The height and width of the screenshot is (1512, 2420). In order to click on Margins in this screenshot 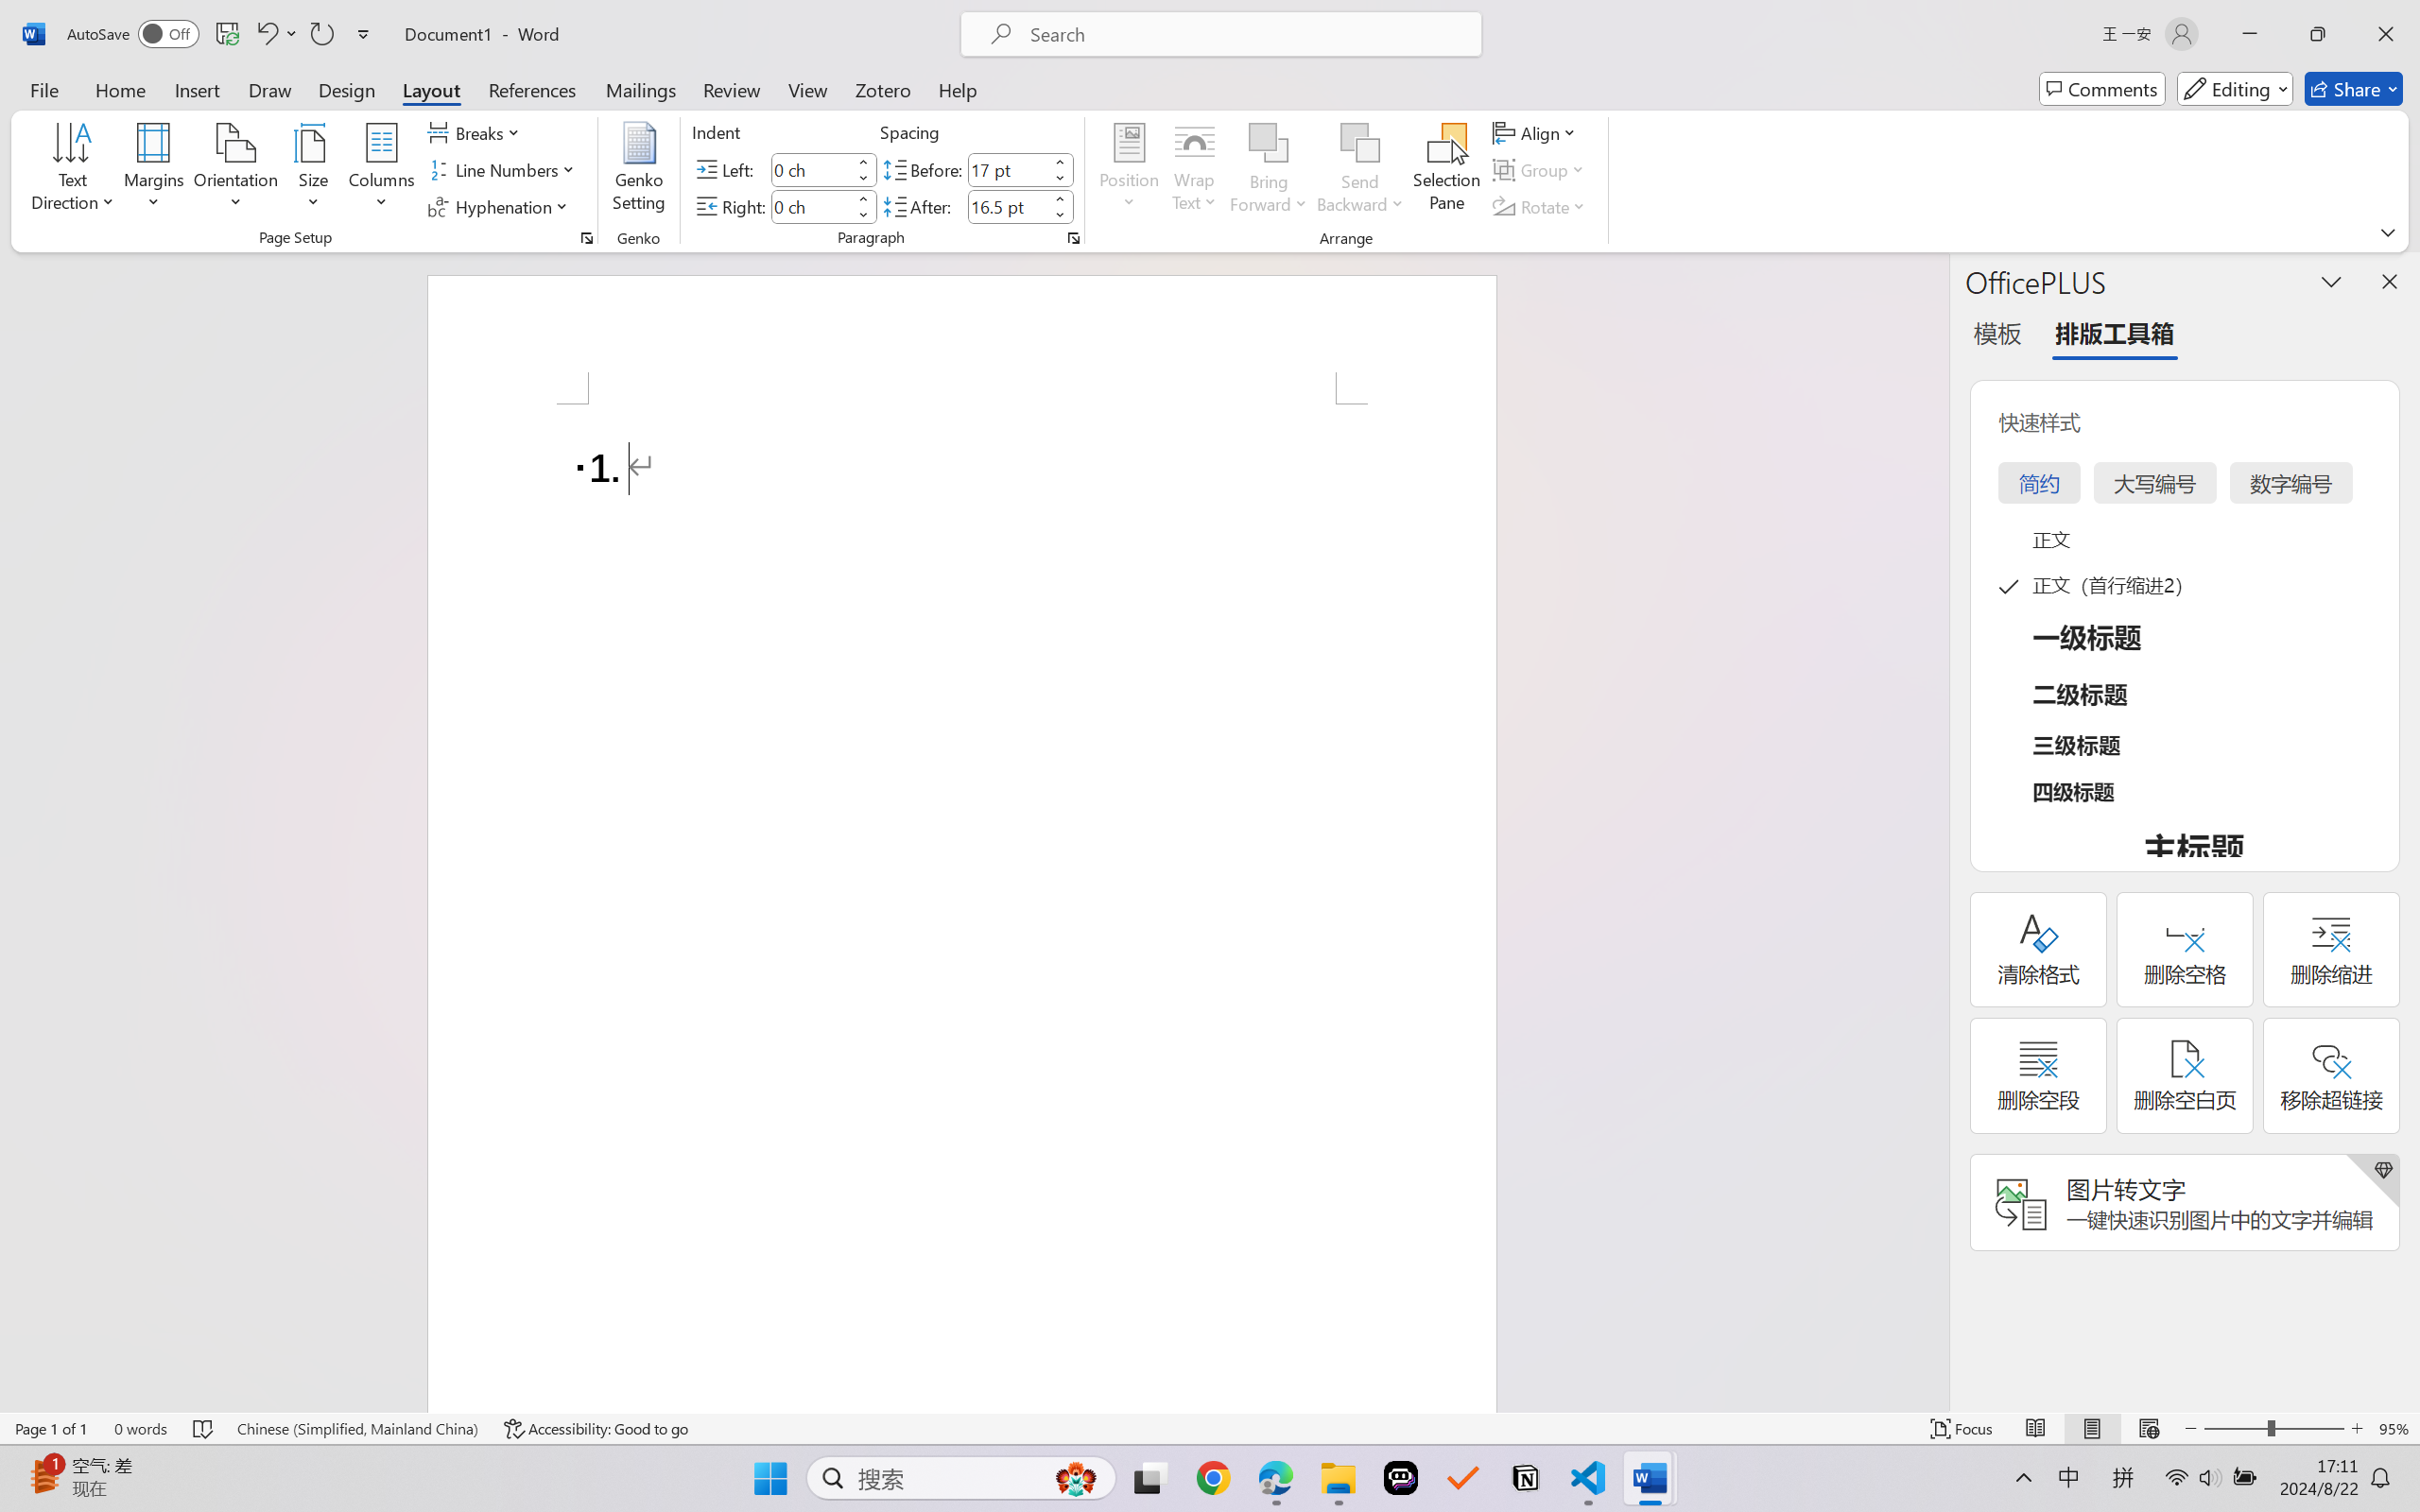, I will do `click(155, 170)`.